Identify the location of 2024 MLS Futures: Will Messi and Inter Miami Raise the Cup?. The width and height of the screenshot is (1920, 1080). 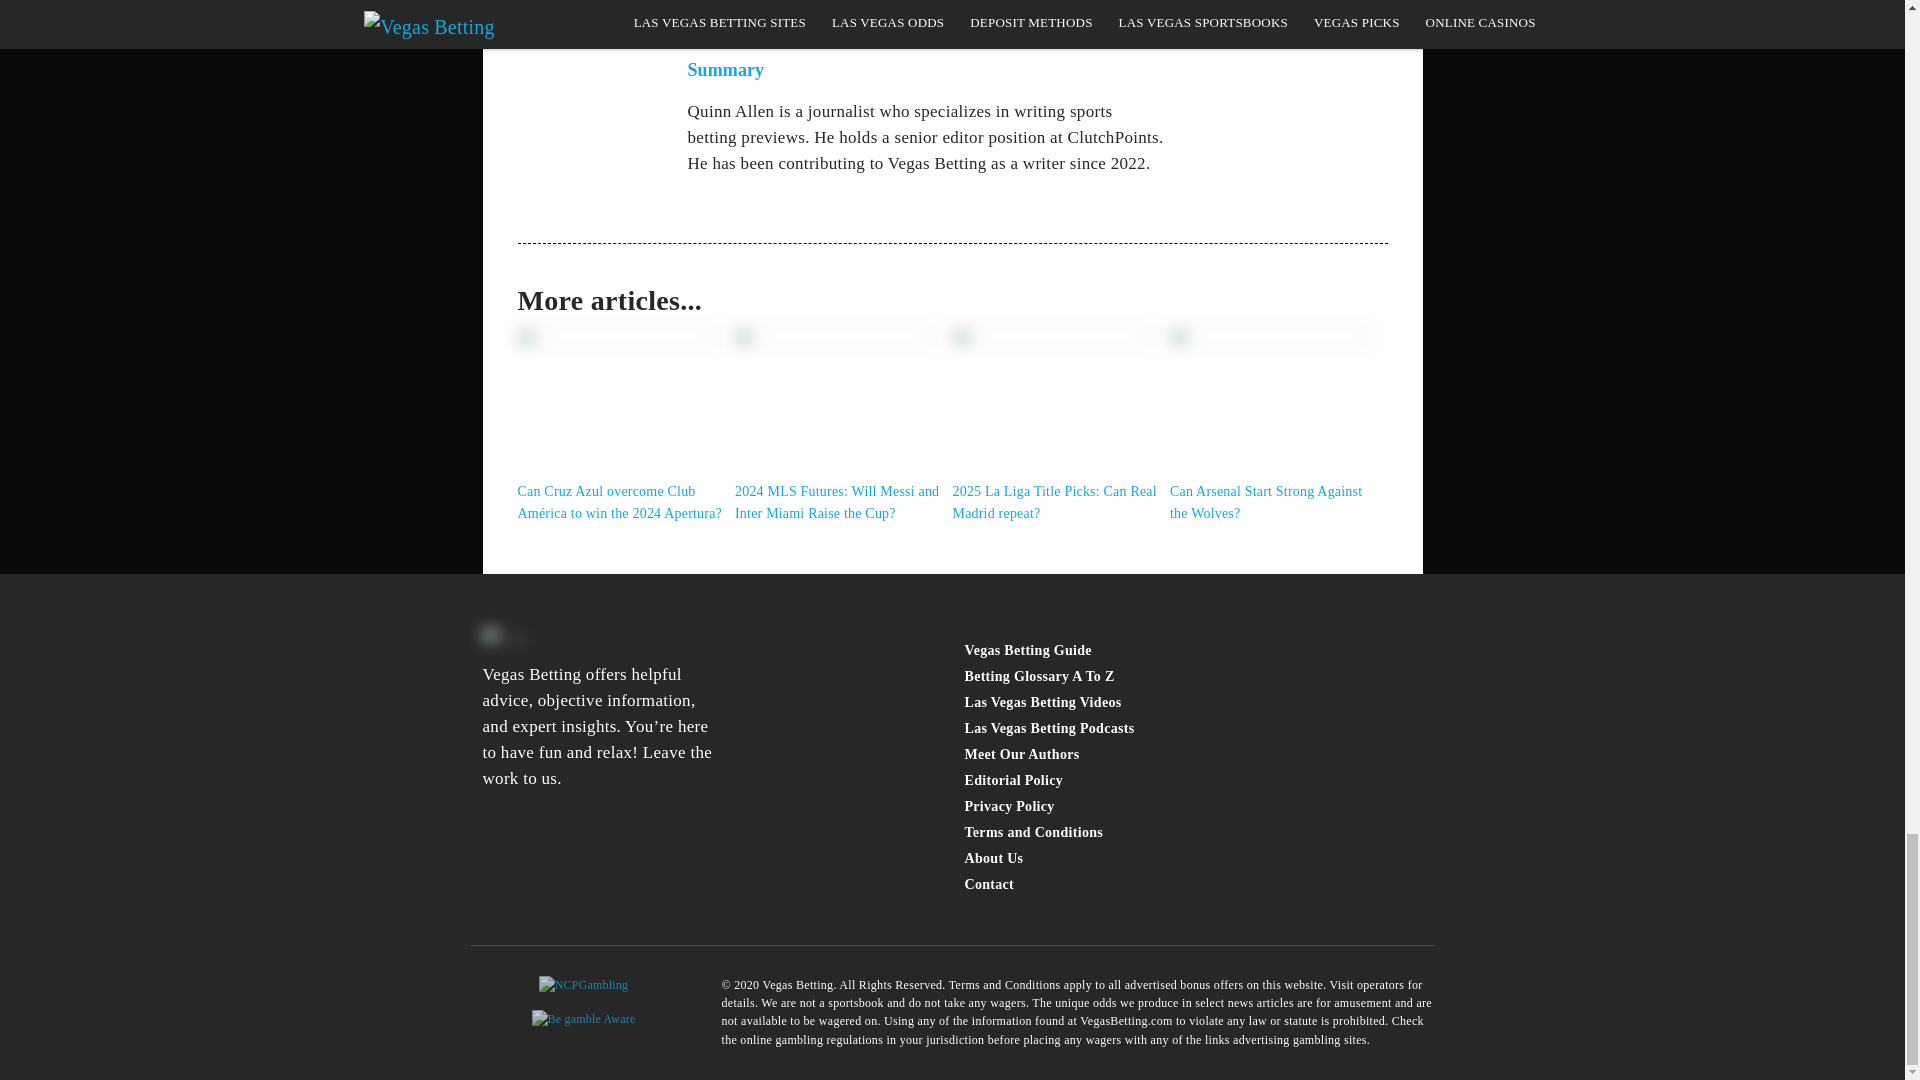
(840, 502).